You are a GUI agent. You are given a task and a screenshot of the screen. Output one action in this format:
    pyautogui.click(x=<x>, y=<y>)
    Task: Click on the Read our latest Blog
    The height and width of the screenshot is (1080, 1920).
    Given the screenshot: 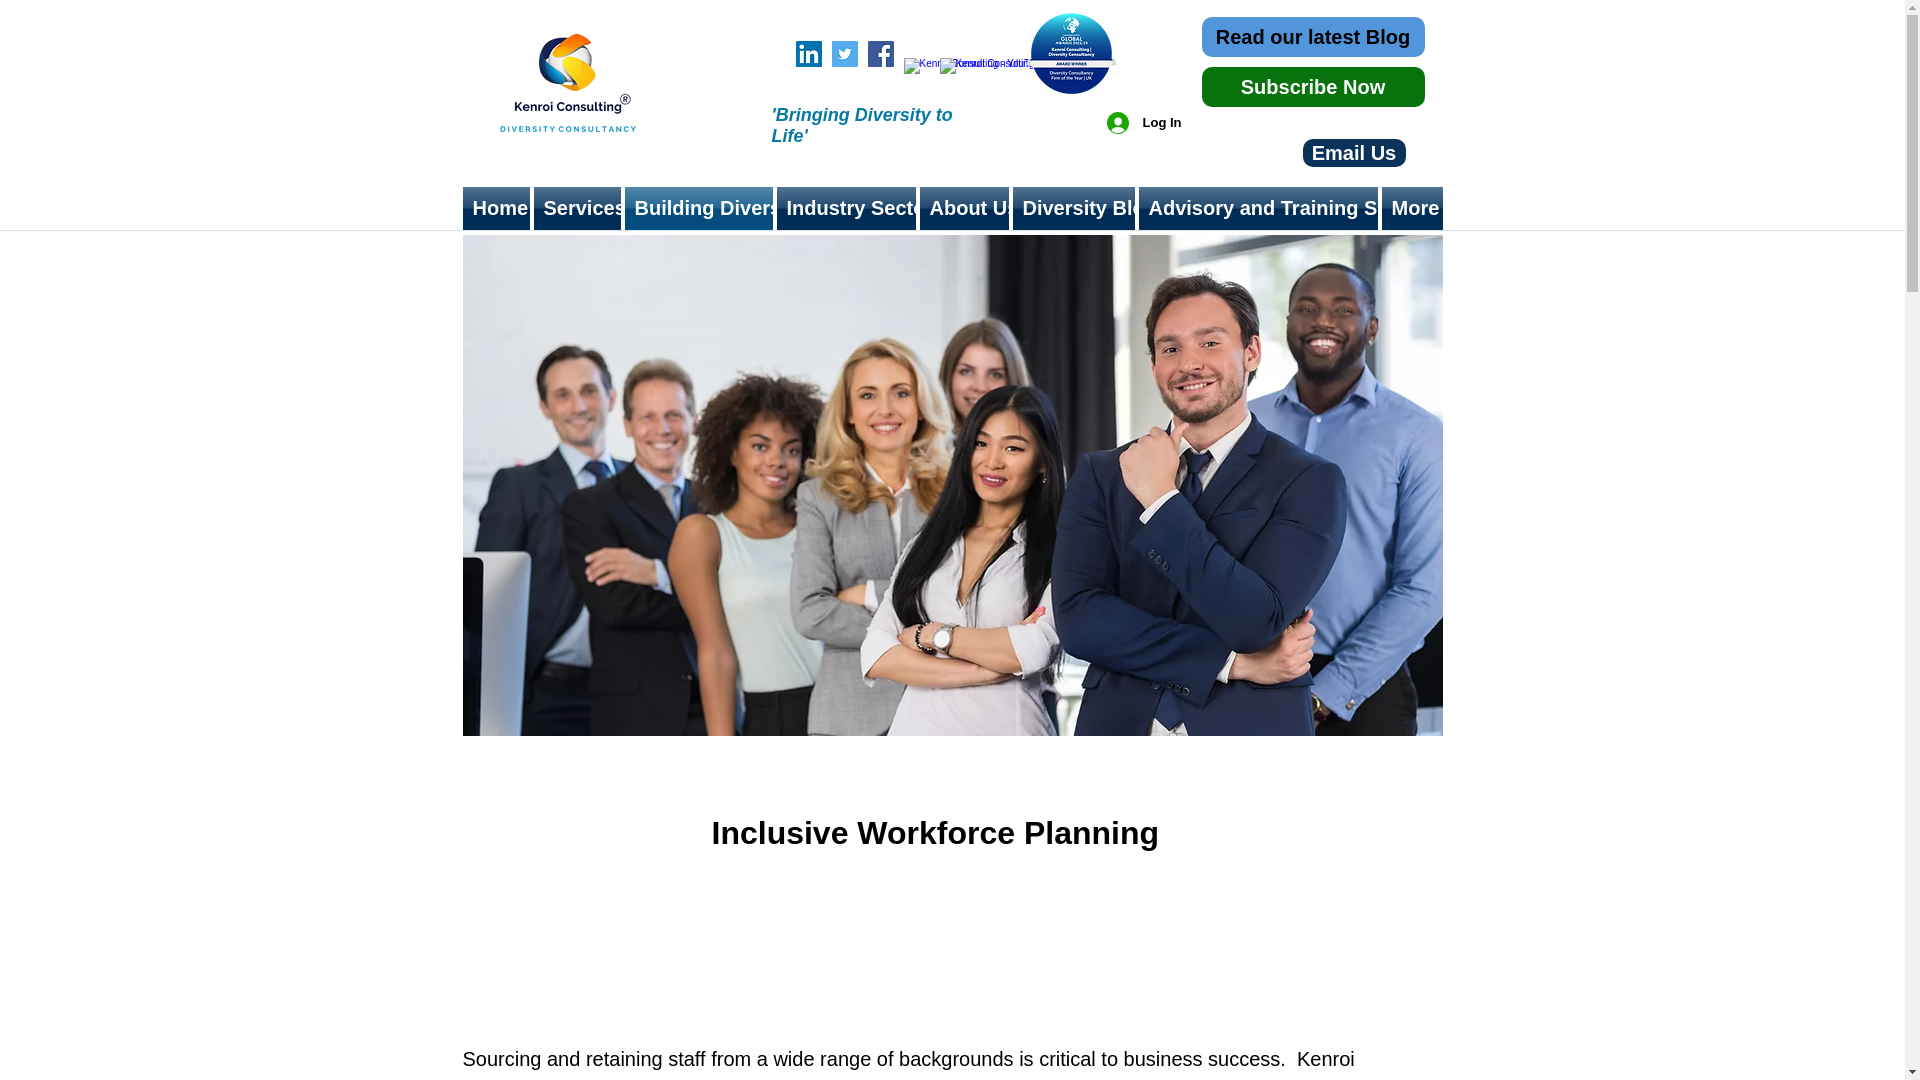 What is the action you would take?
    pyautogui.click(x=1312, y=37)
    